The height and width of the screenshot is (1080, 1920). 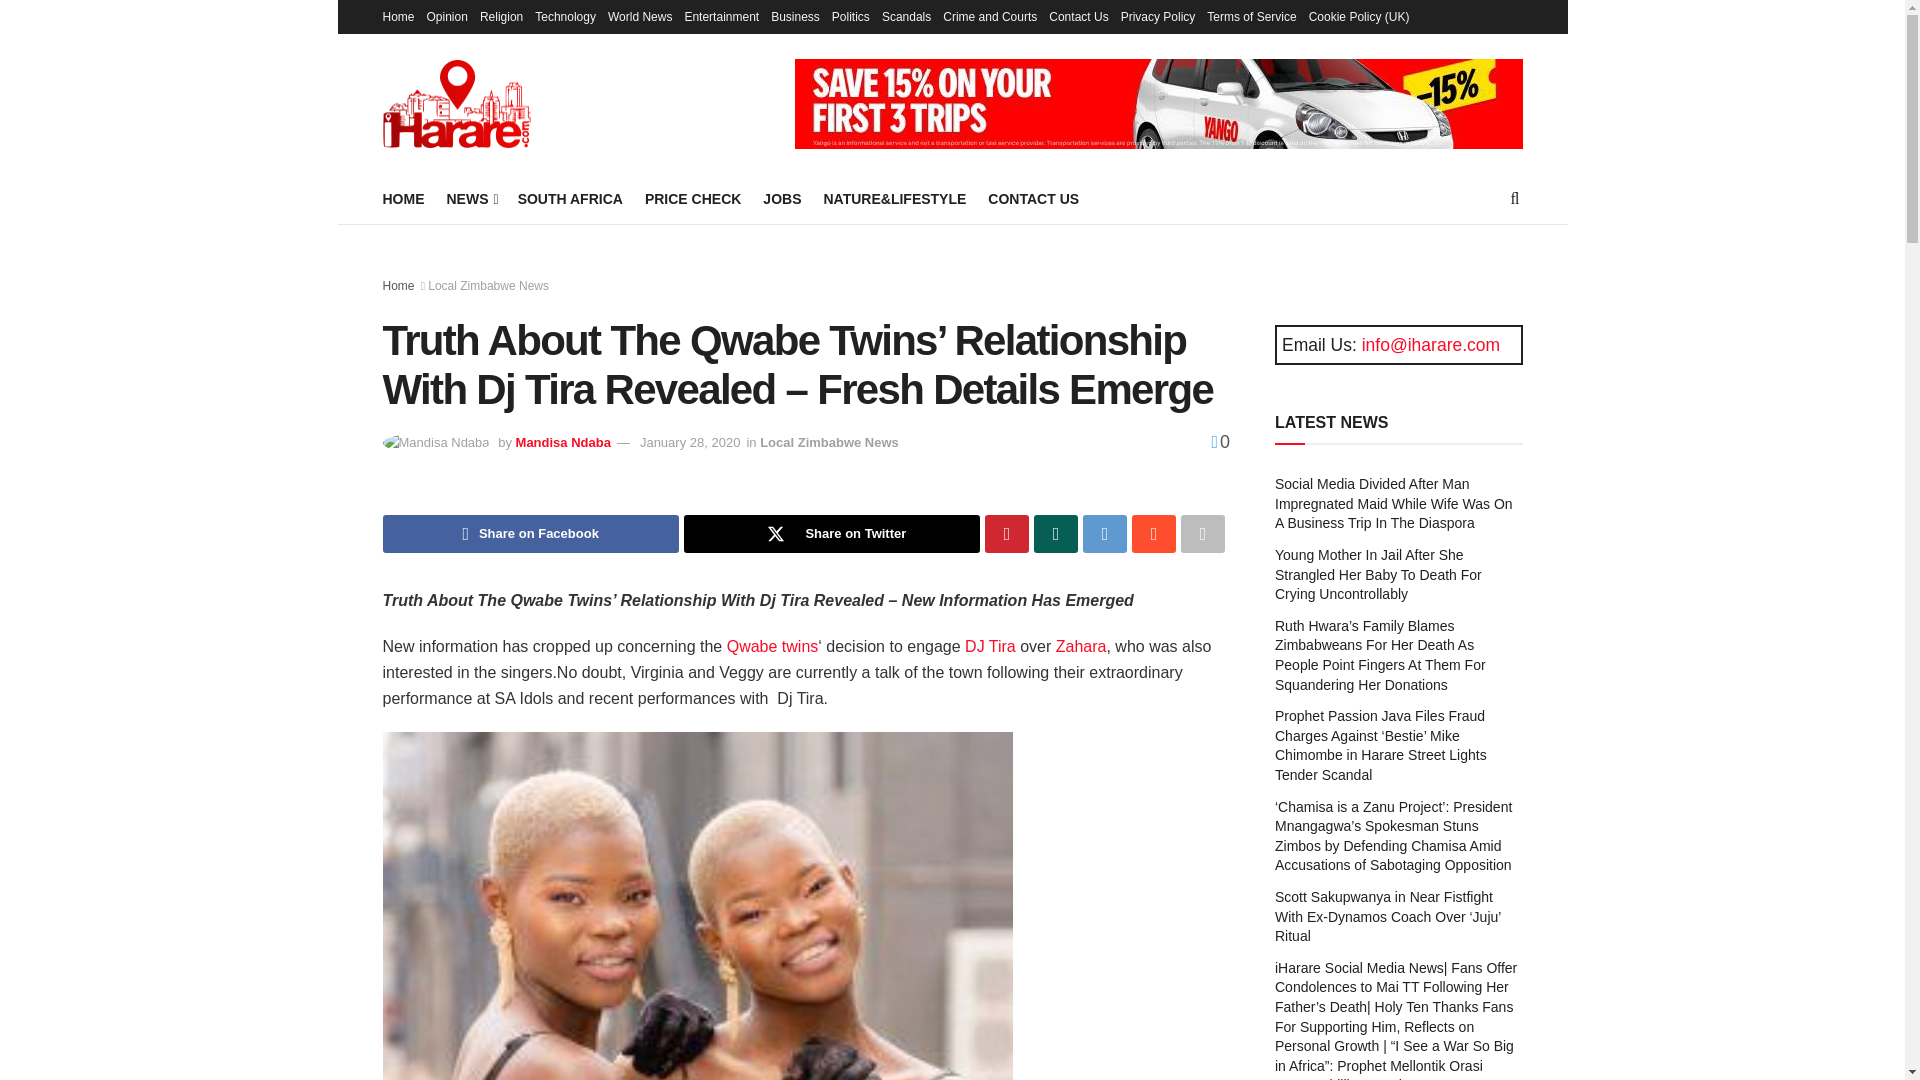 What do you see at coordinates (1078, 16) in the screenshot?
I see `Contact Us` at bounding box center [1078, 16].